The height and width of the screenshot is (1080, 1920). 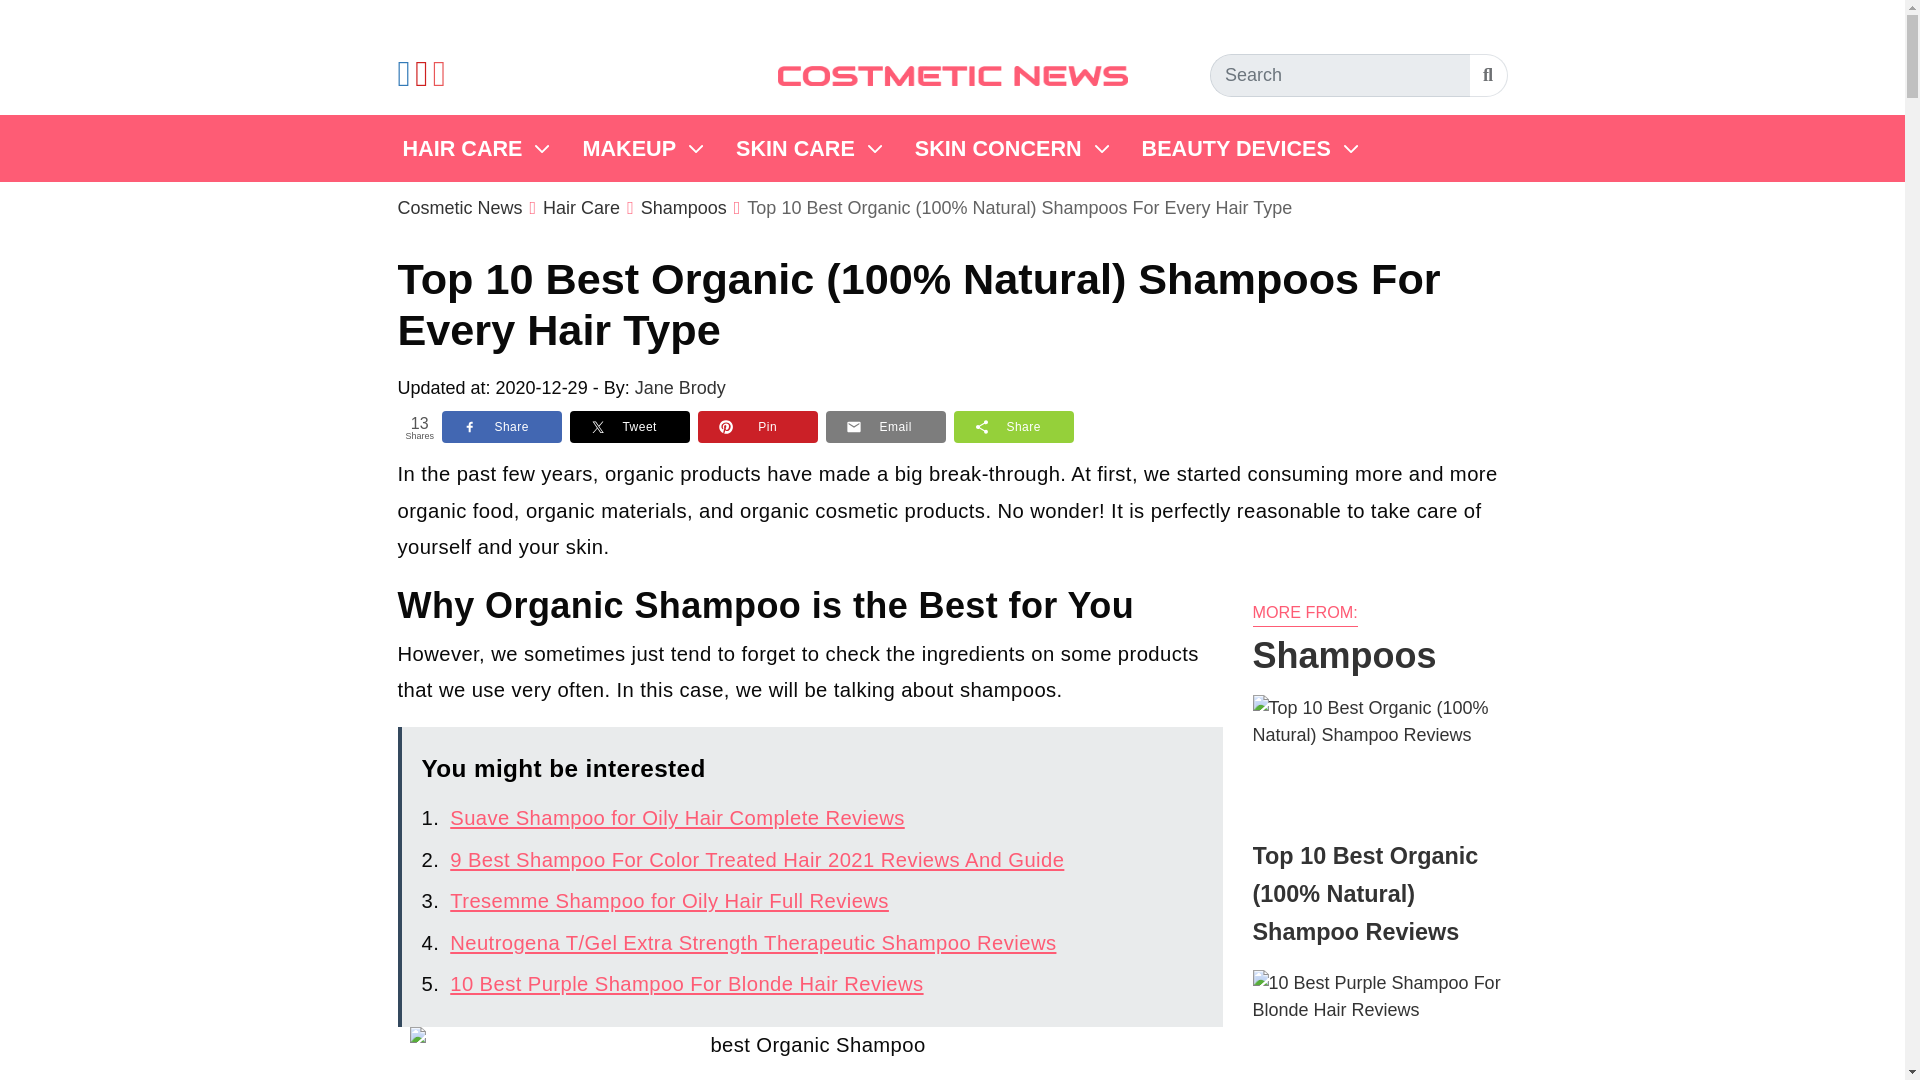 What do you see at coordinates (805, 148) in the screenshot?
I see `SKIN CARE` at bounding box center [805, 148].